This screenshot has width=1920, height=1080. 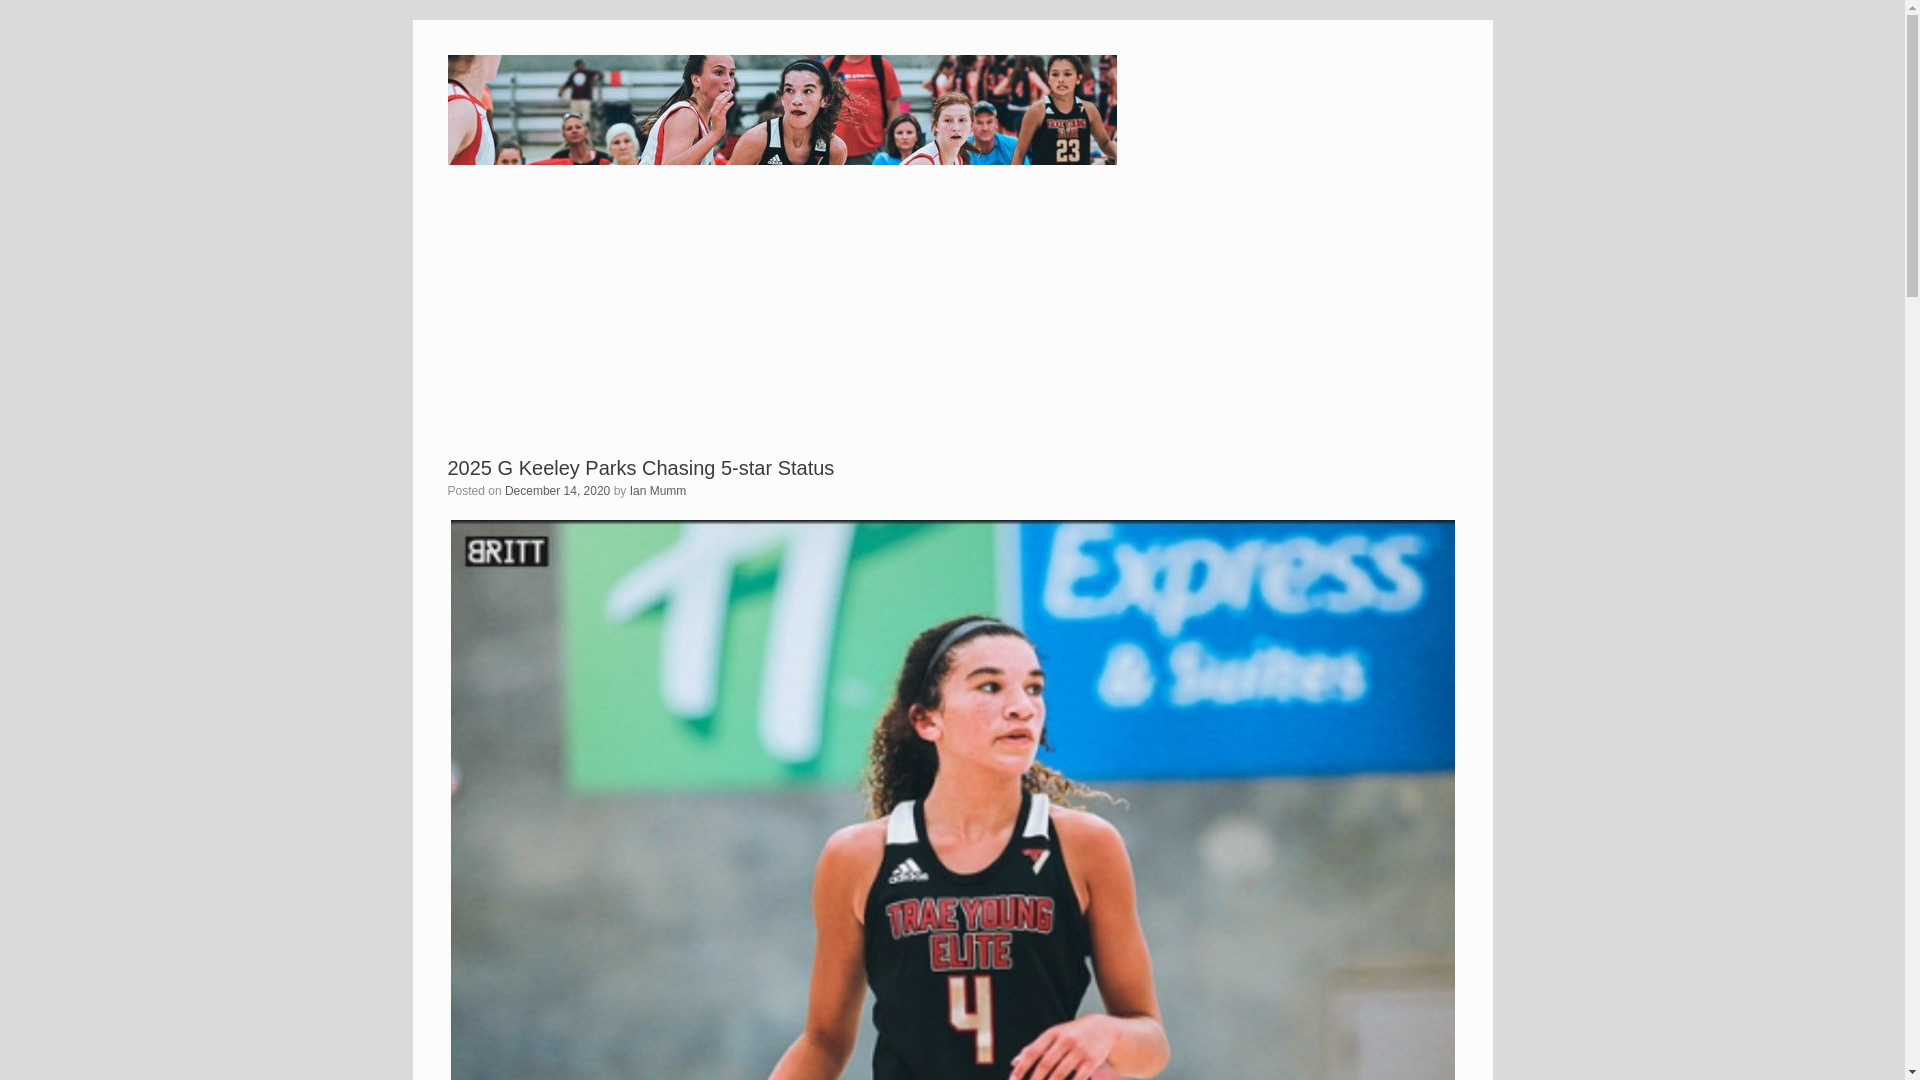 I want to click on December 14, 2020, so click(x=557, y=490).